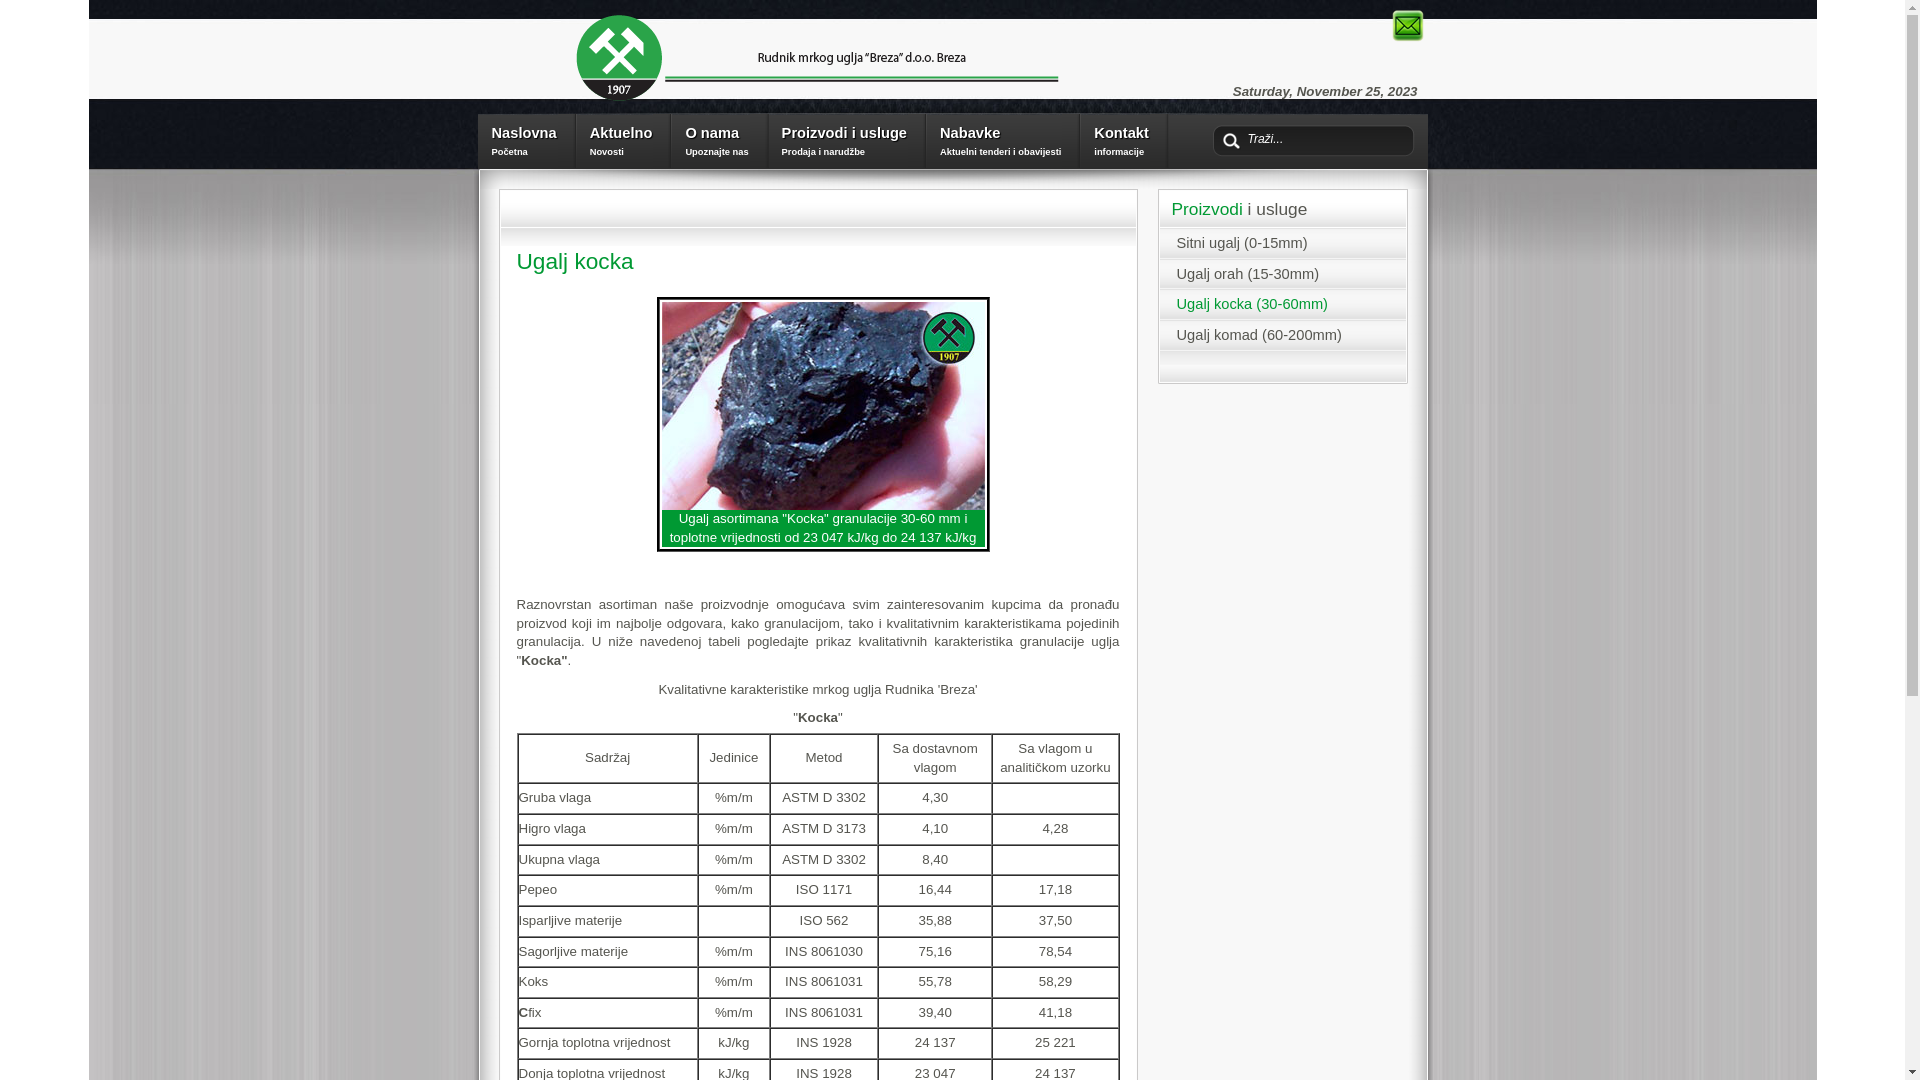  Describe the element at coordinates (722, 138) in the screenshot. I see `O nama
Upoznajte nas` at that location.